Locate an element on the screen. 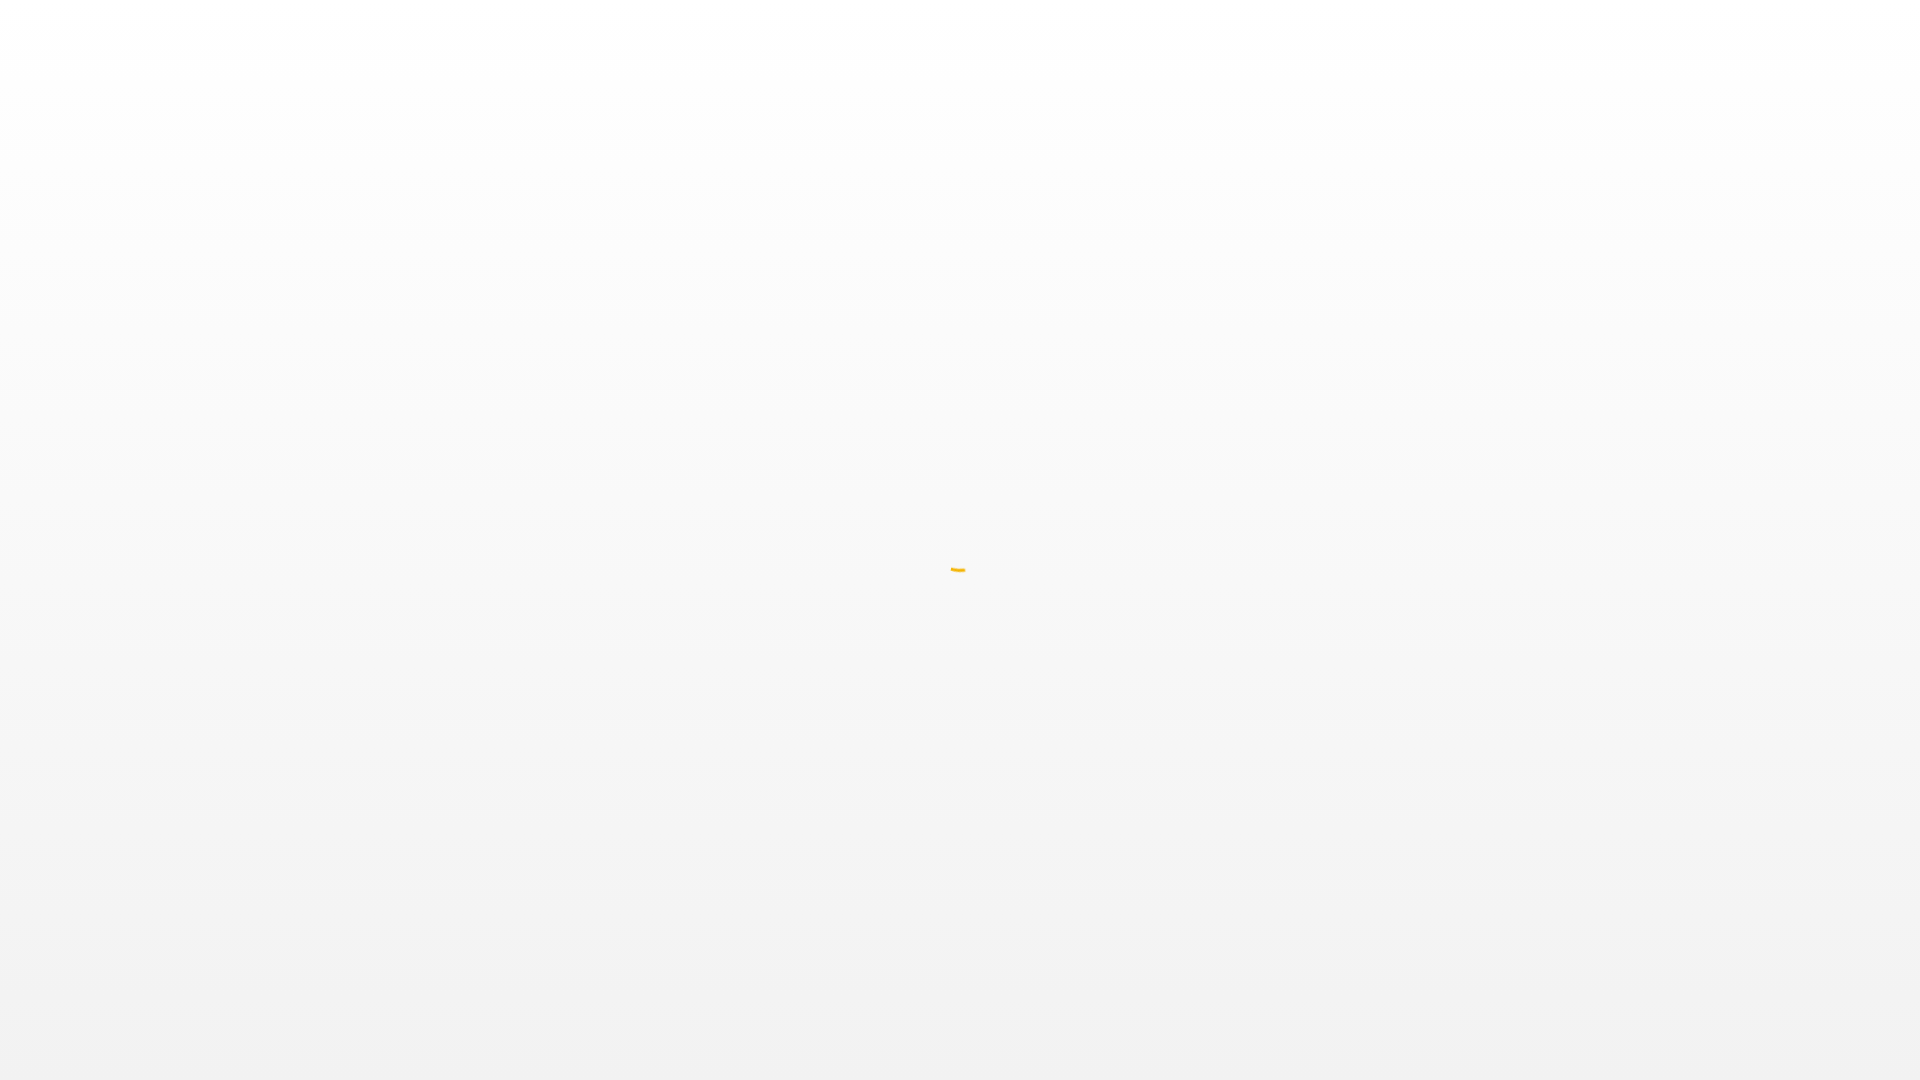 This screenshot has height=1080, width=1920. SINGUP is located at coordinates (960, 327).